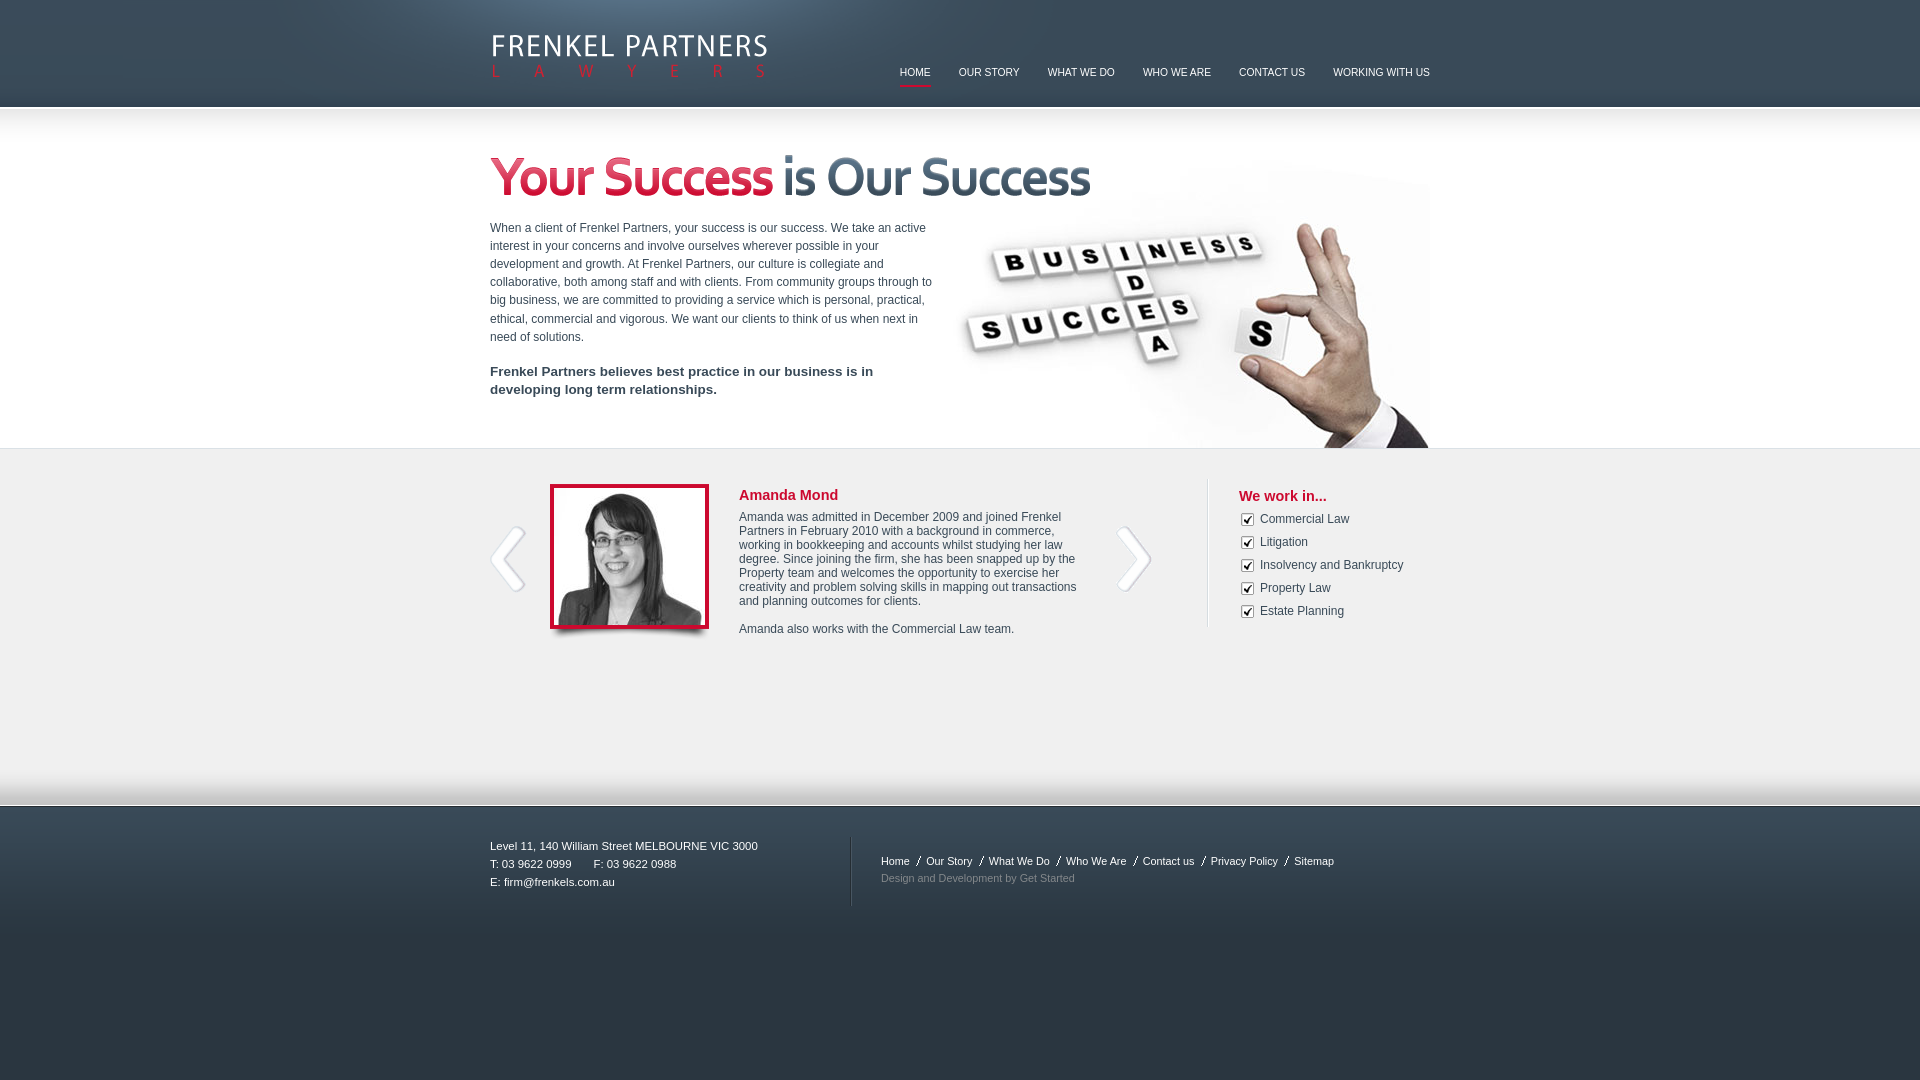  Describe the element at coordinates (1302, 611) in the screenshot. I see `Estate Planning` at that location.